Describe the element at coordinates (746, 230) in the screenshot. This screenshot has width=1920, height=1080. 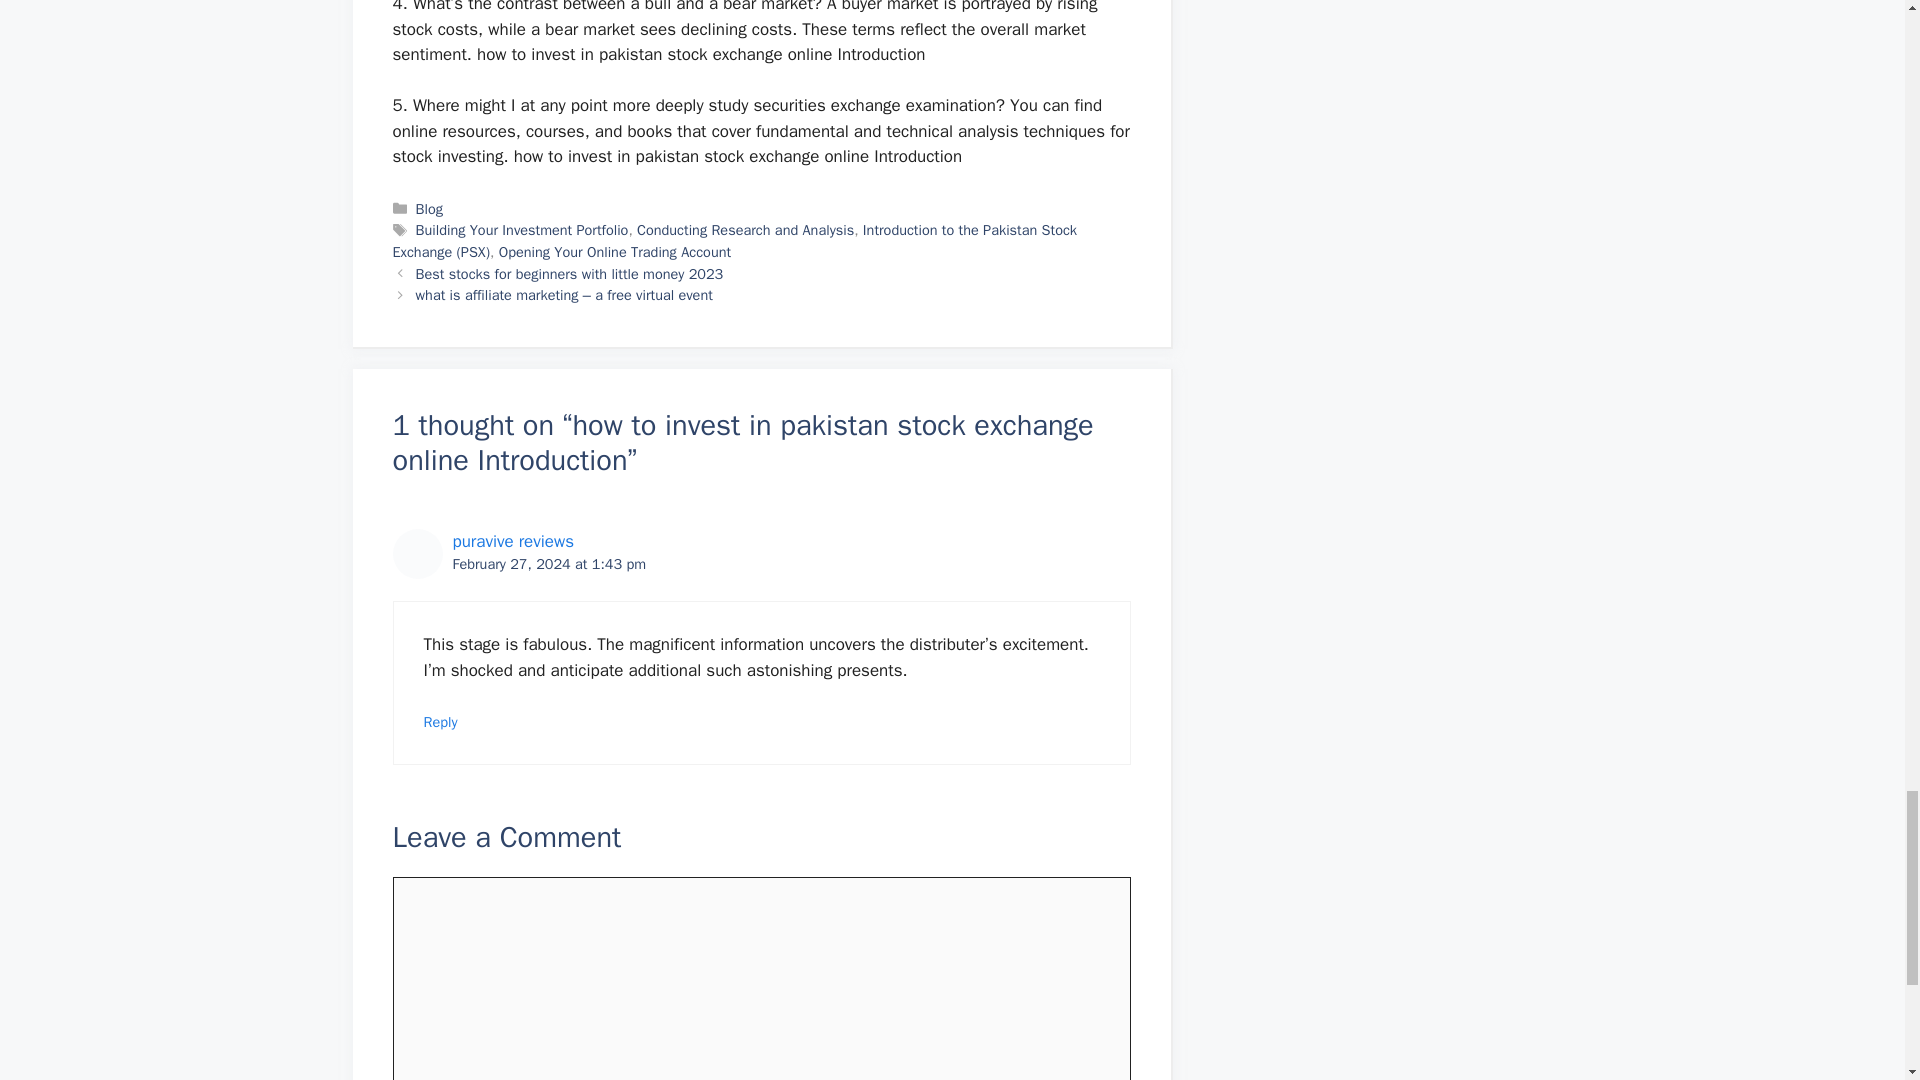
I see `Conducting Research and Analysis` at that location.